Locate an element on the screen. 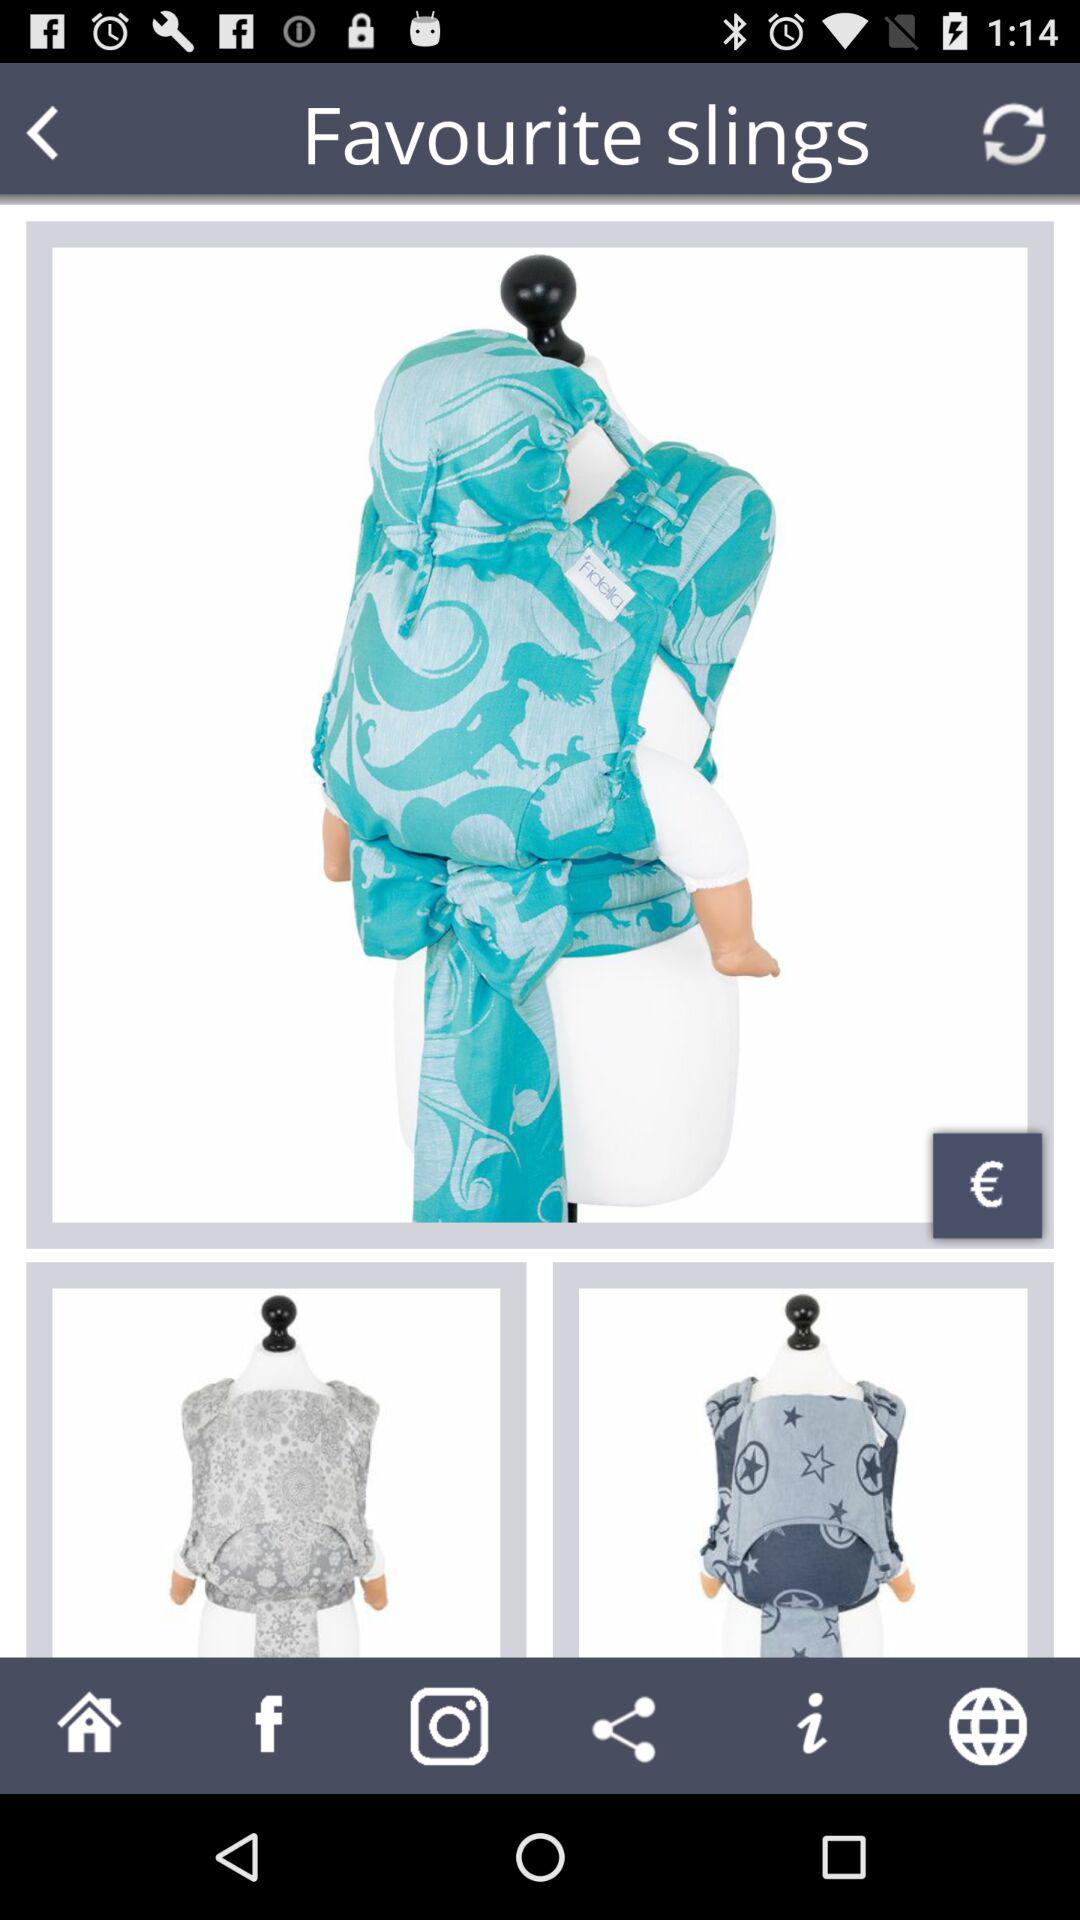 This screenshot has width=1080, height=1920. web is located at coordinates (990, 1726).